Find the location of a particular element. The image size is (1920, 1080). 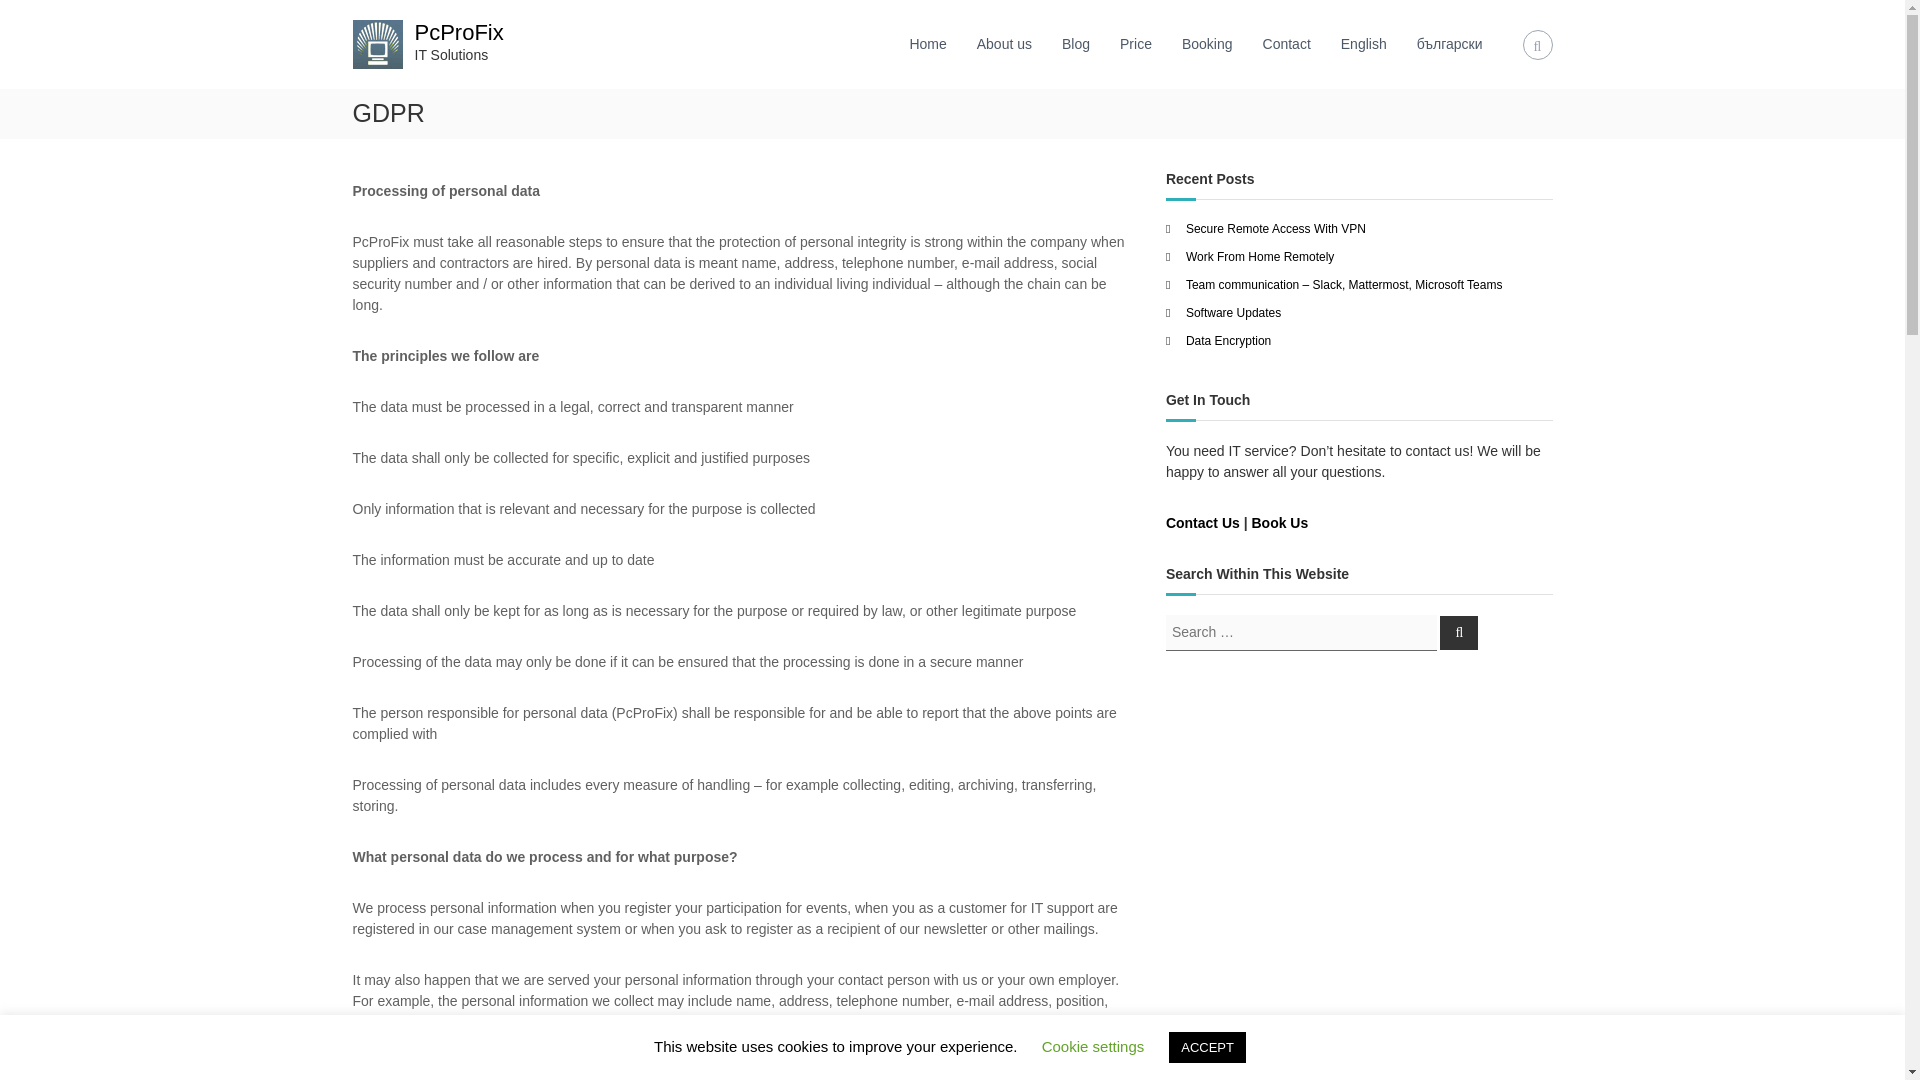

Contact Us is located at coordinates (1202, 522).